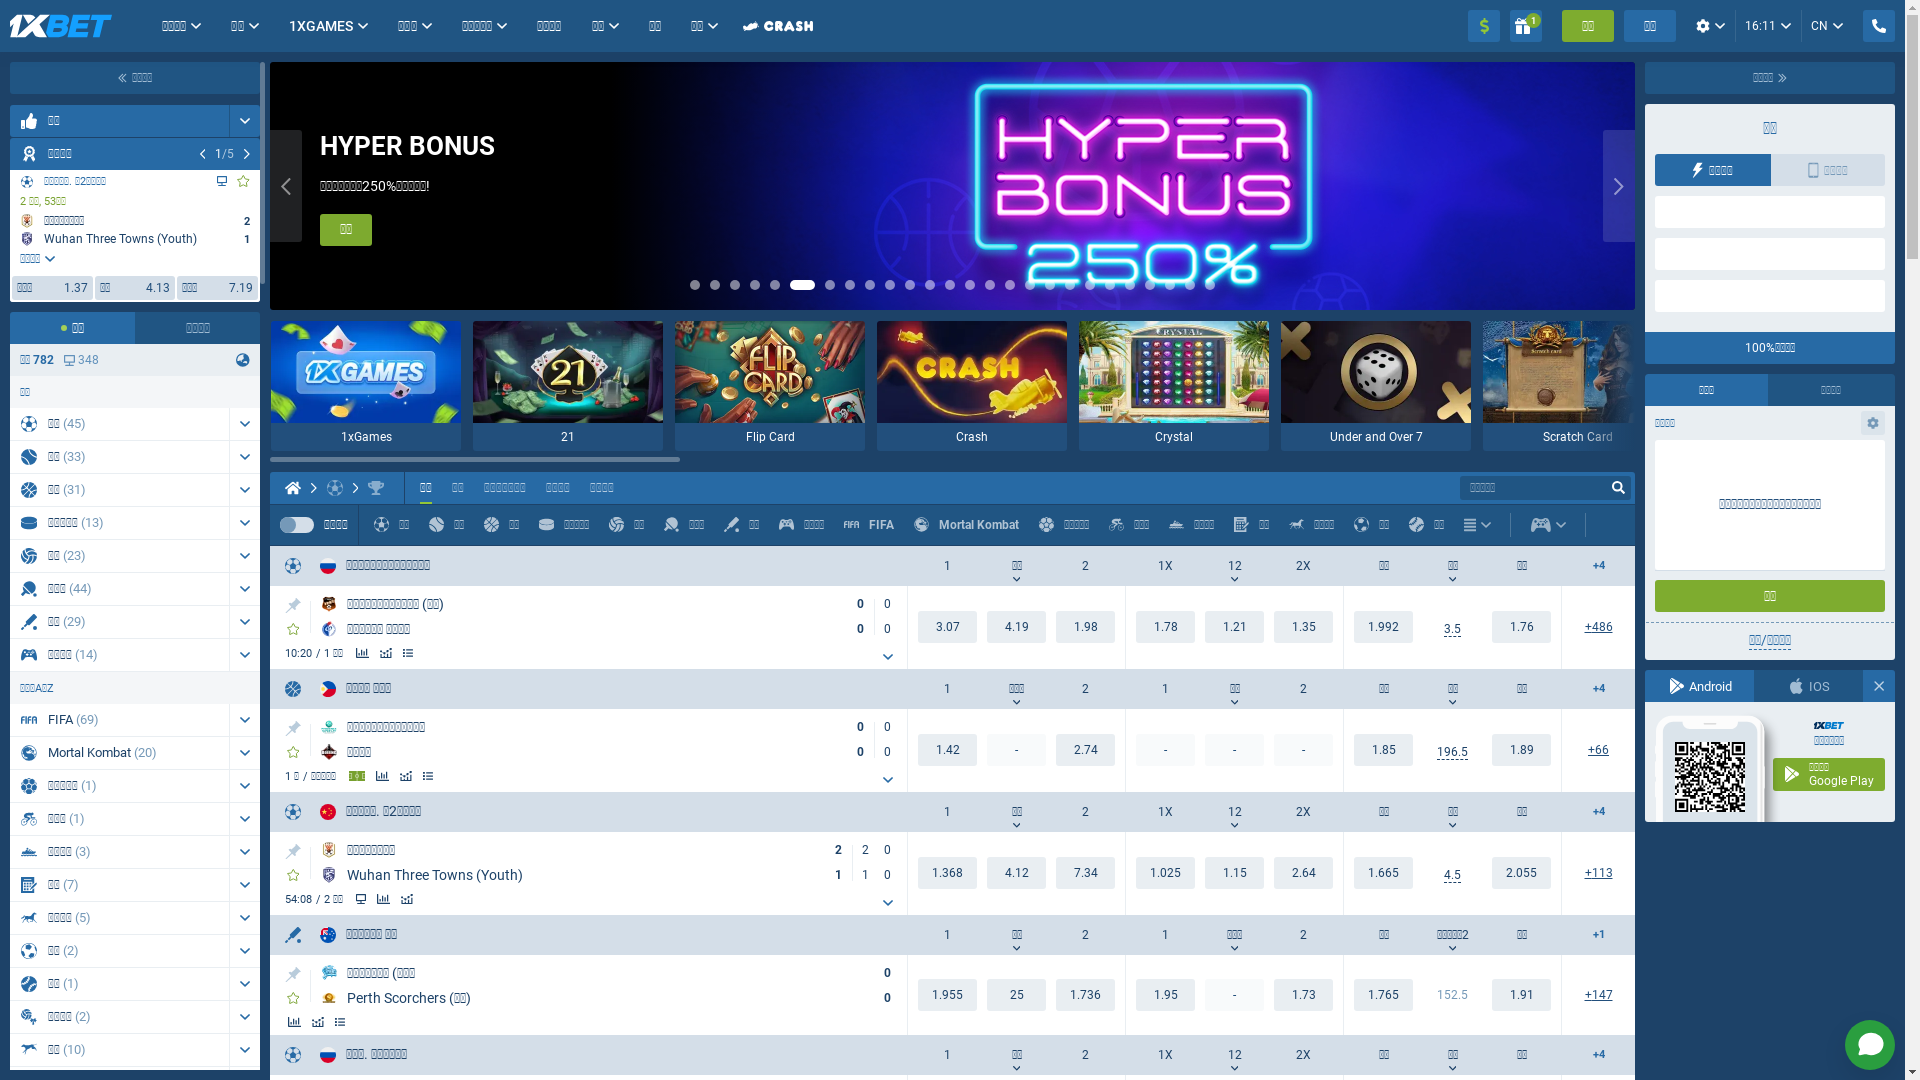  What do you see at coordinates (1598, 874) in the screenshot?
I see `124` at bounding box center [1598, 874].